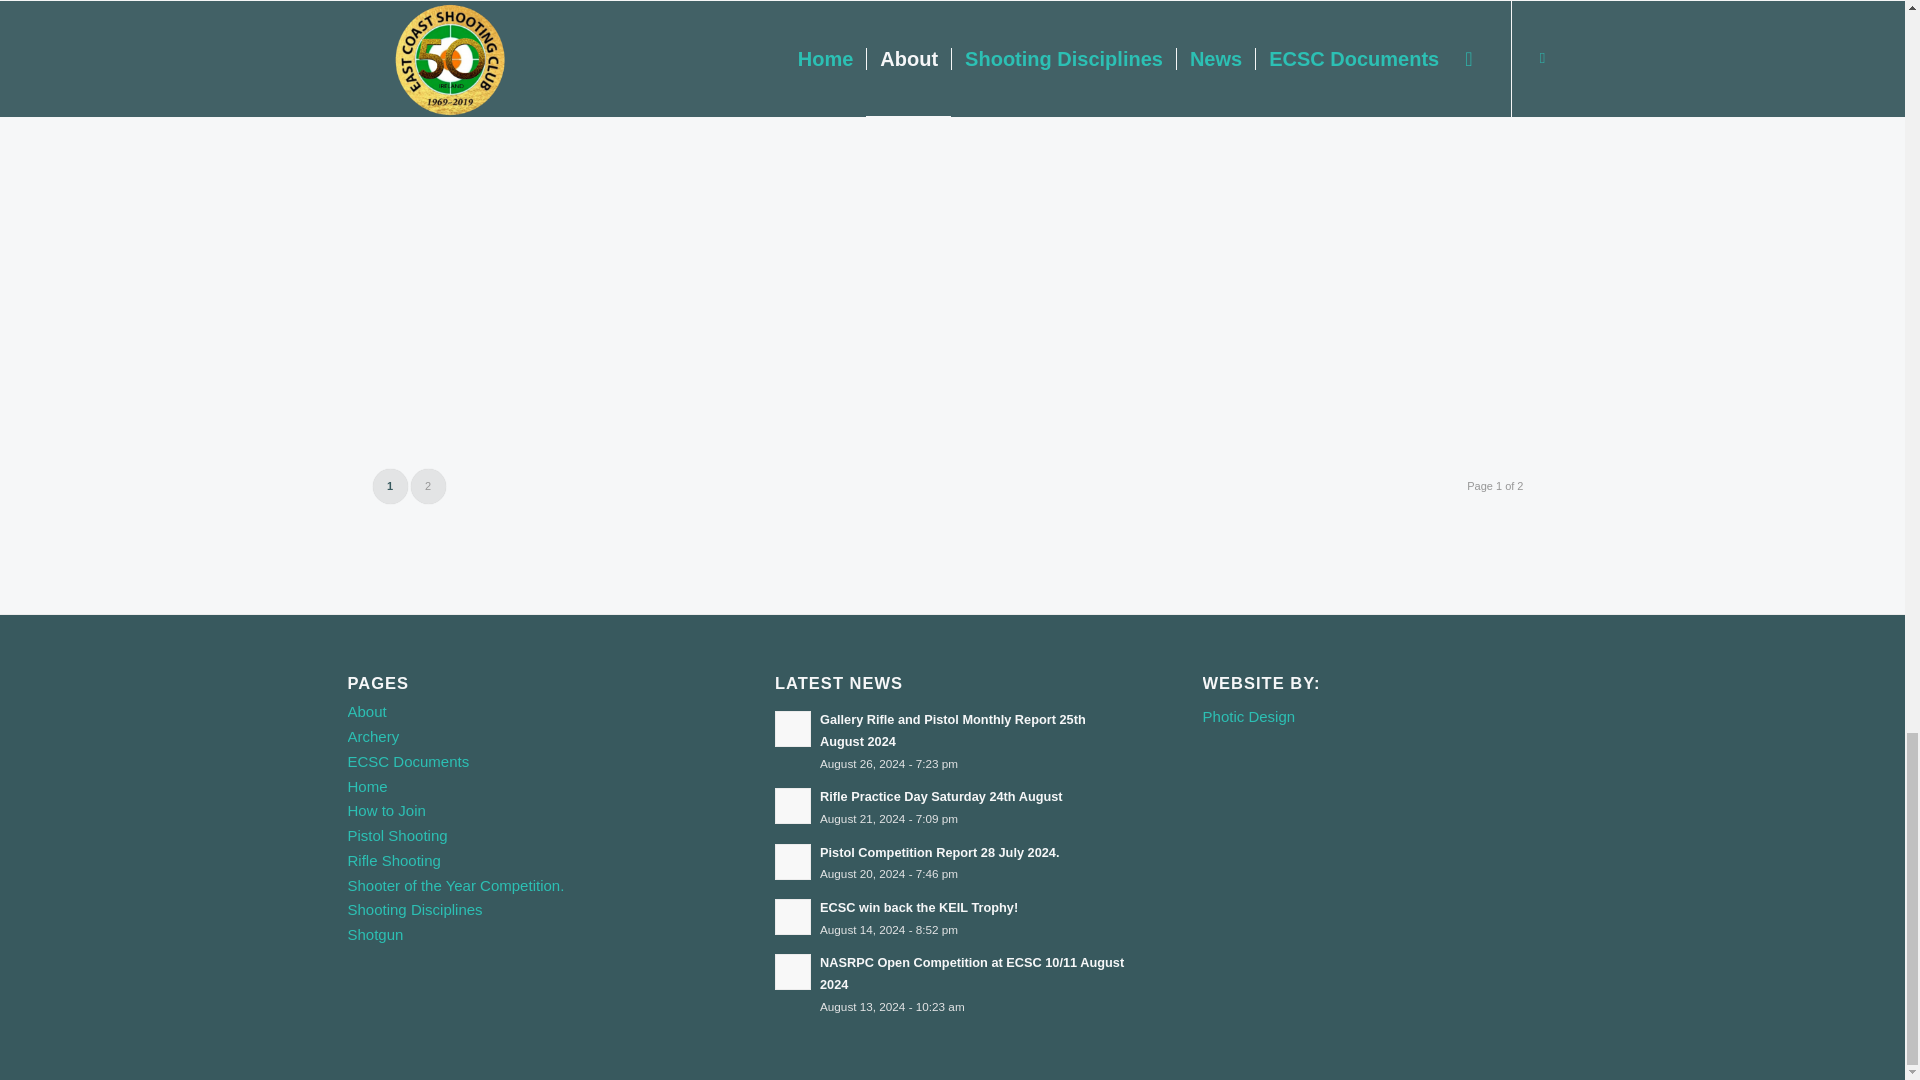  Describe the element at coordinates (367, 712) in the screenshot. I see `About` at that location.